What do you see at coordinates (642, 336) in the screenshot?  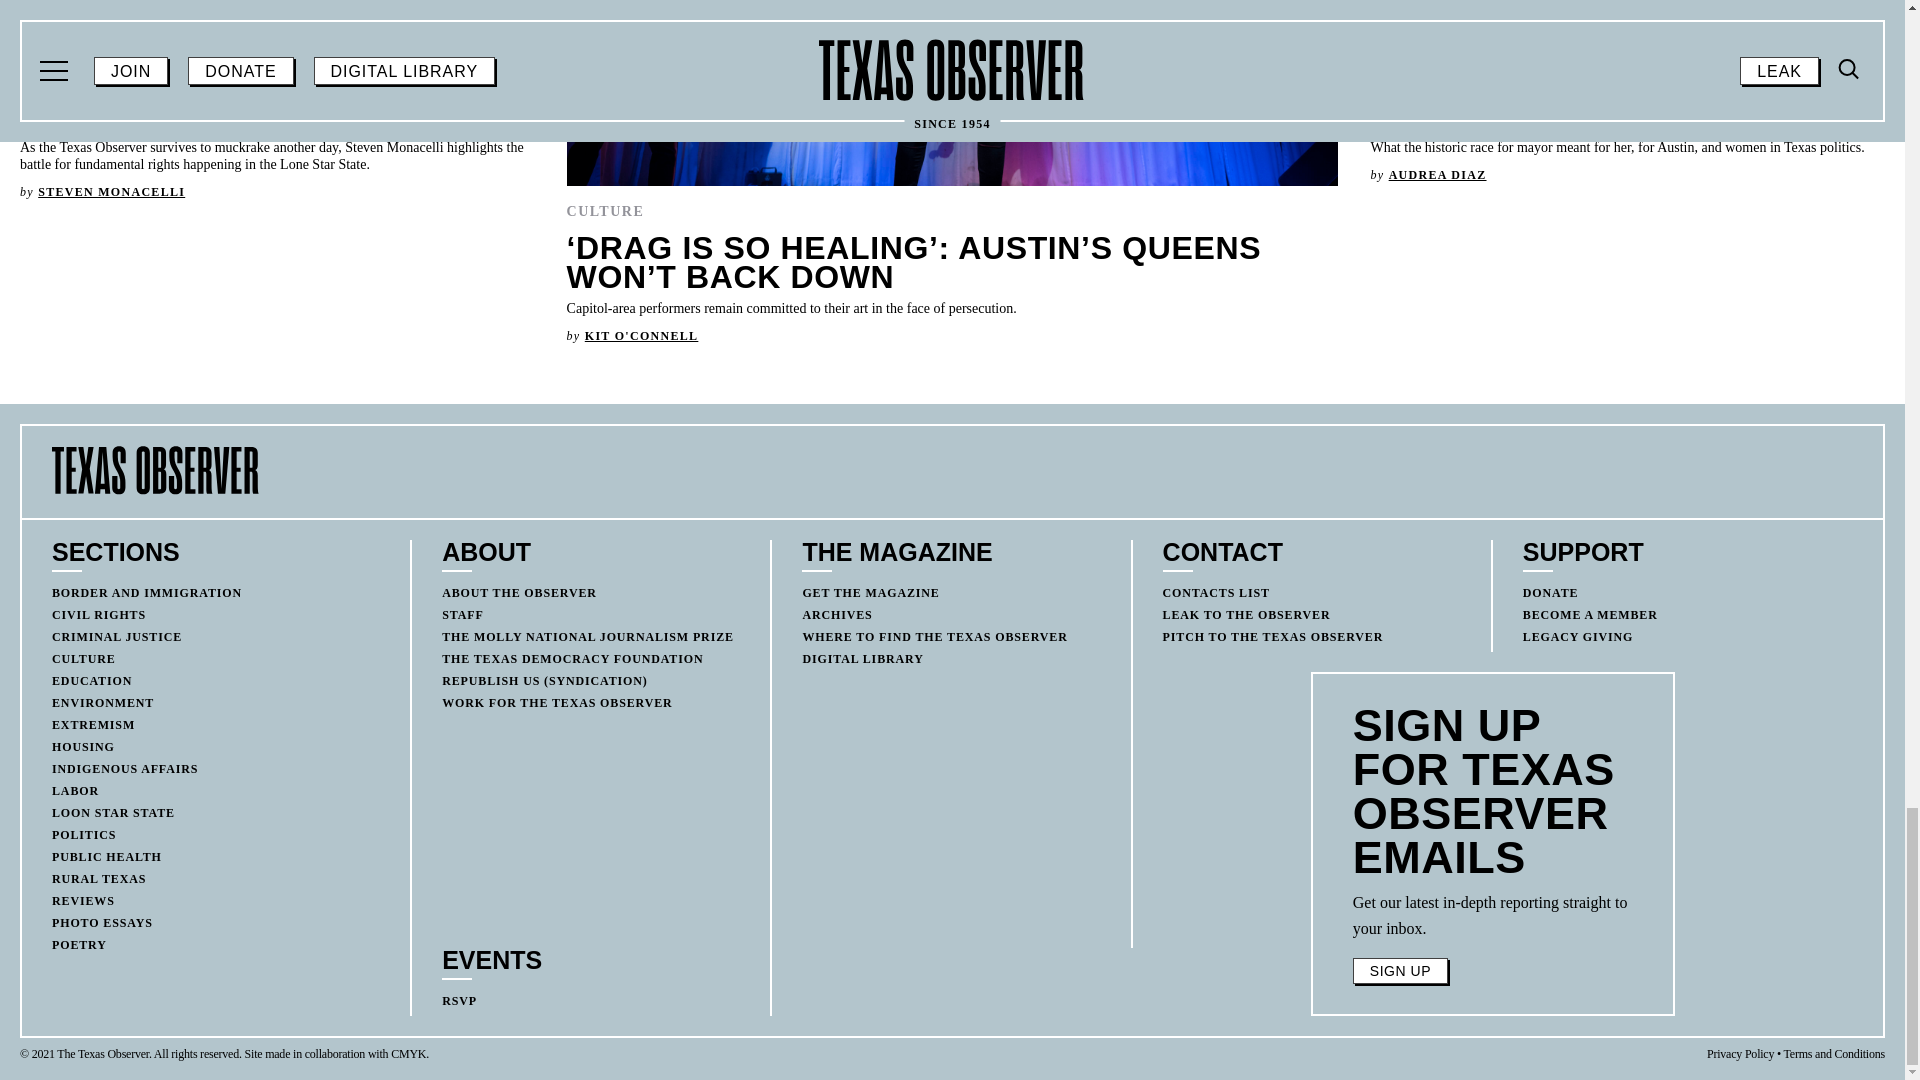 I see `Post by Kit O'Connell` at bounding box center [642, 336].